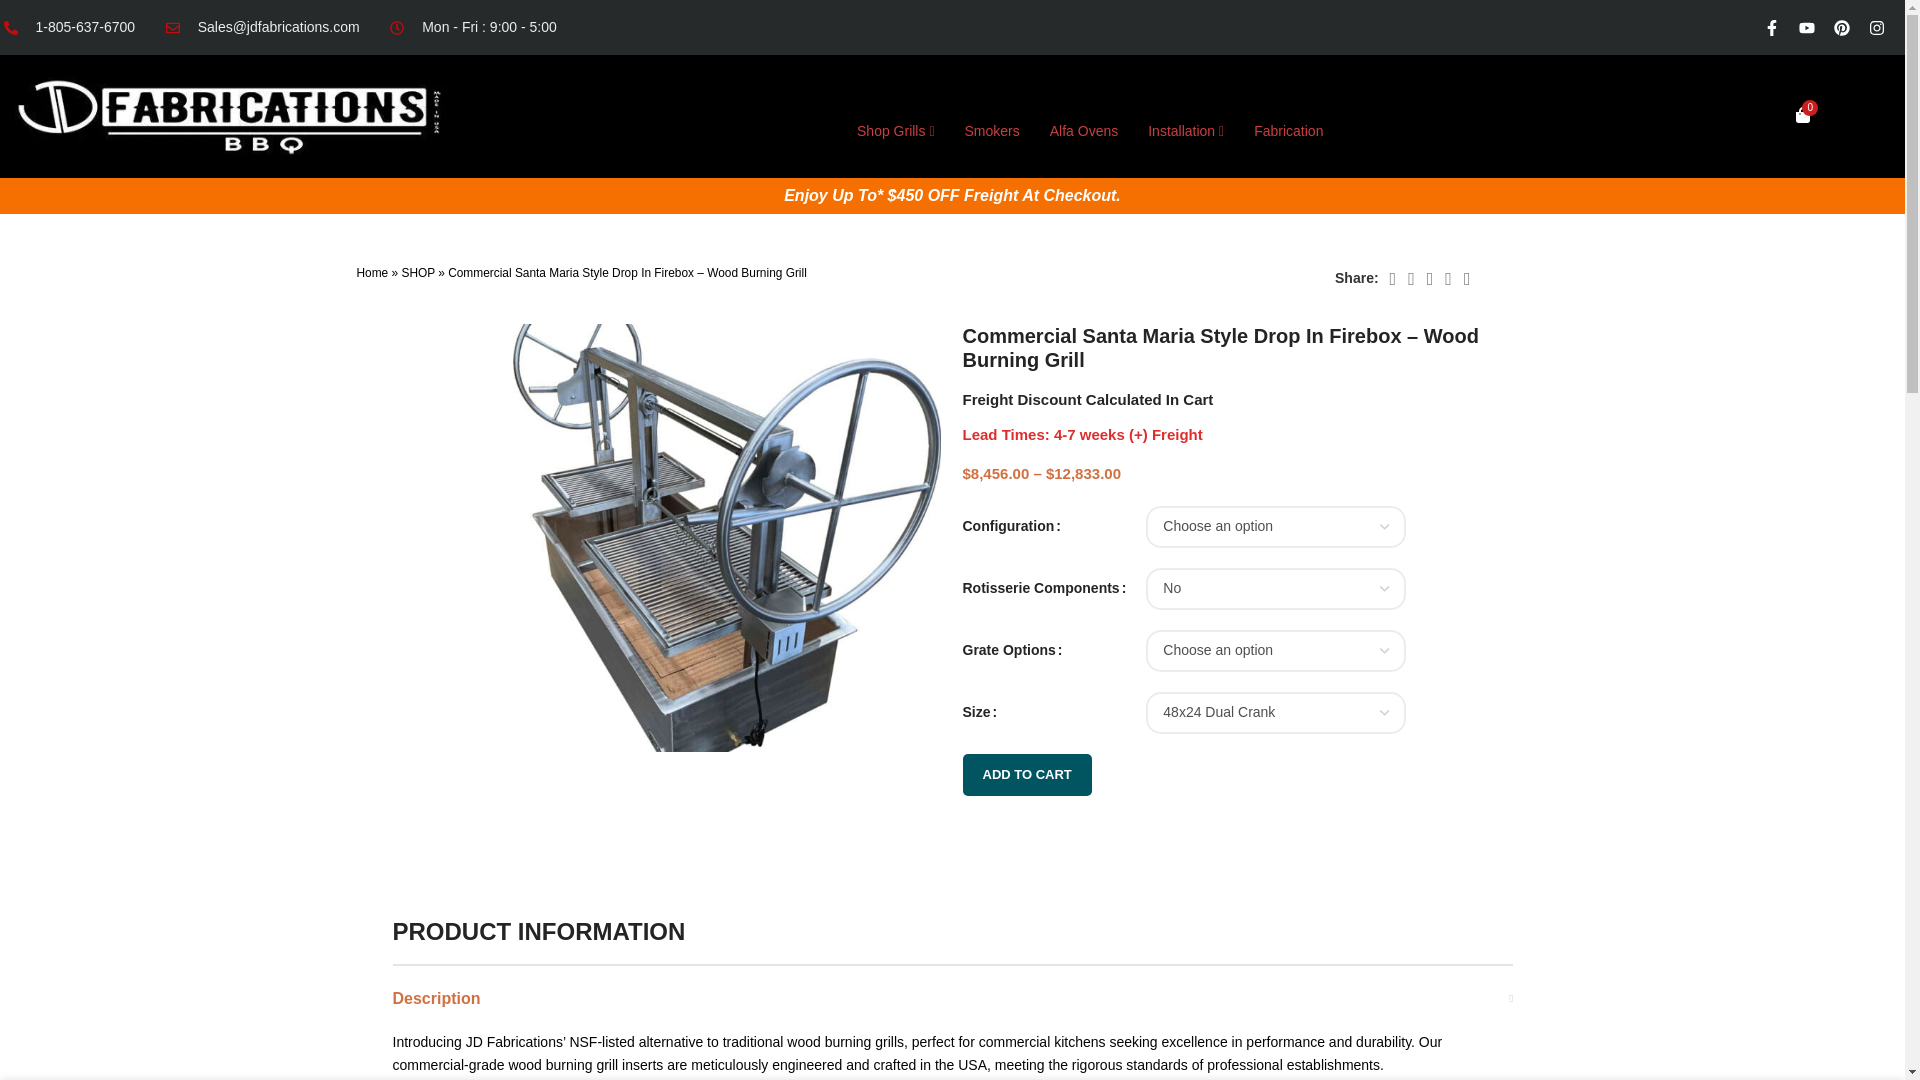 This screenshot has width=1920, height=1080. I want to click on Installation, so click(1186, 131).